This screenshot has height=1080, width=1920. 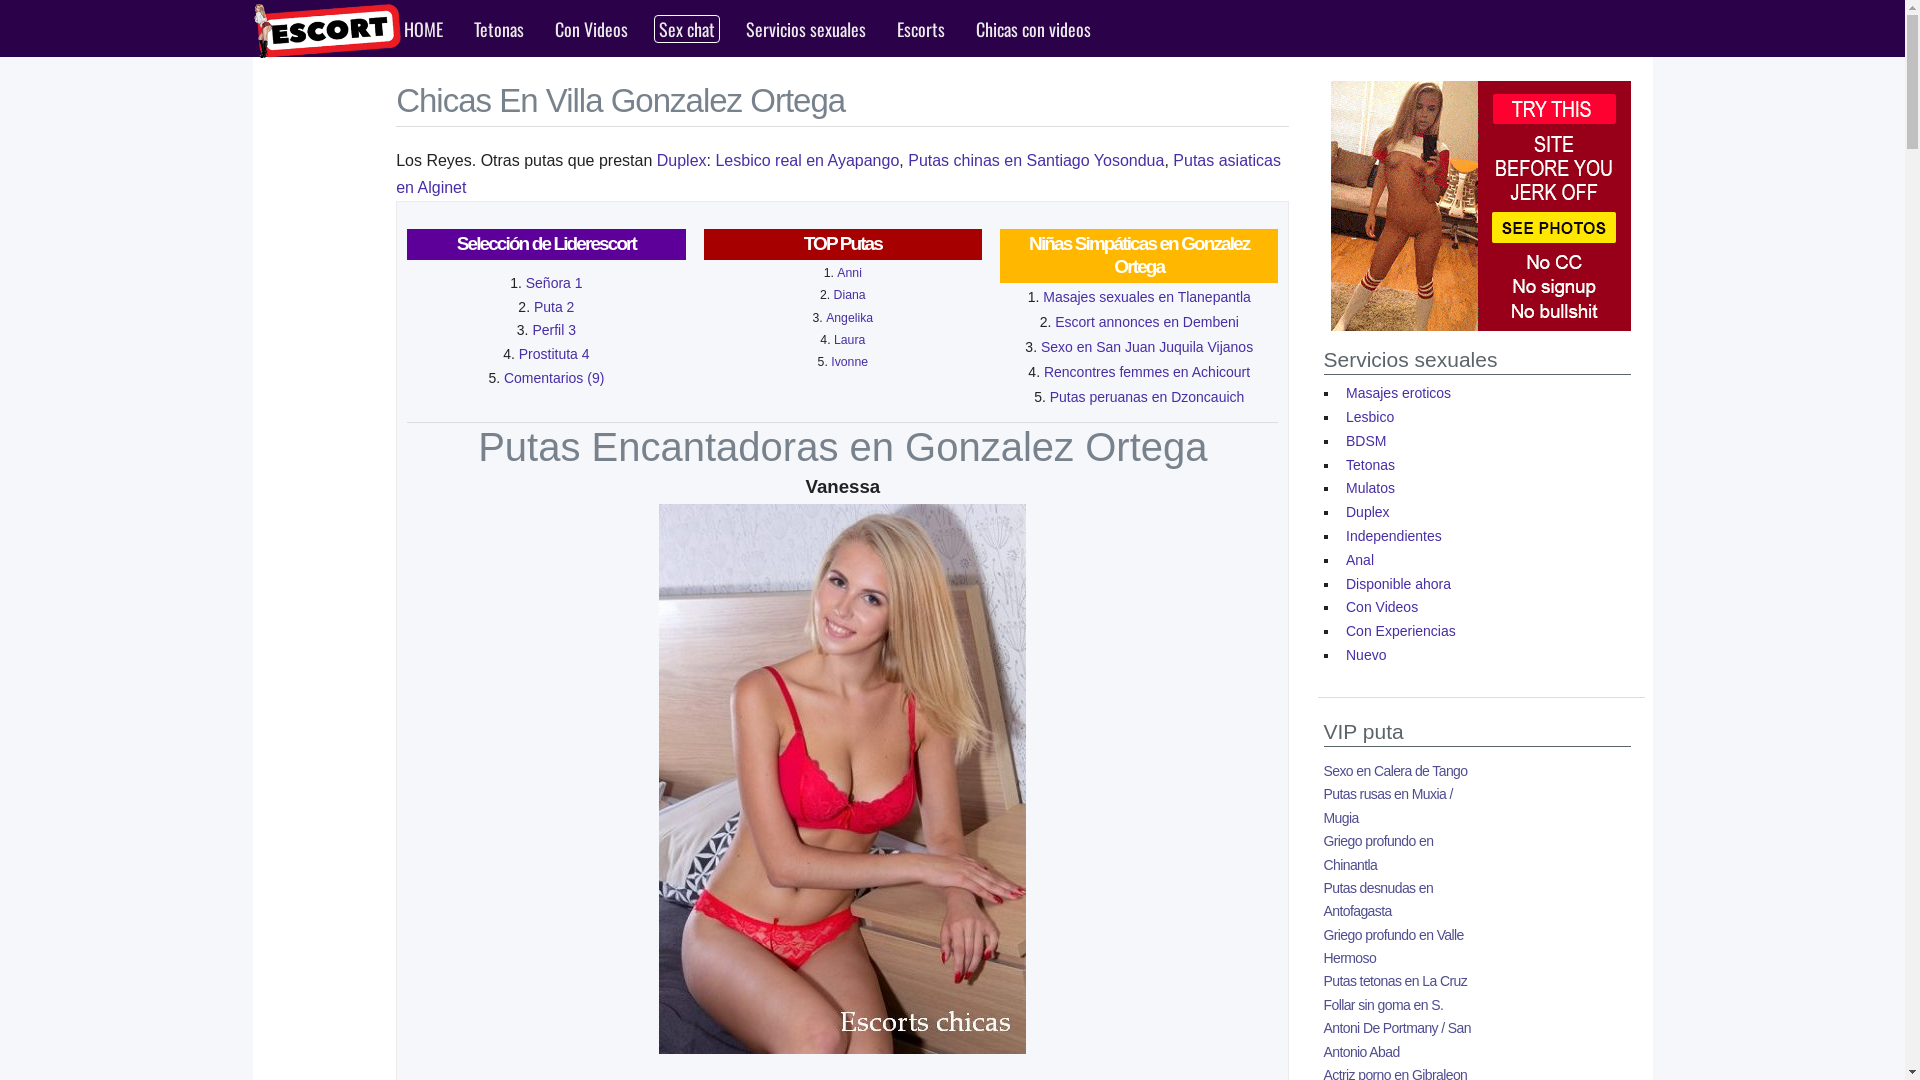 What do you see at coordinates (1370, 417) in the screenshot?
I see `Lesbico` at bounding box center [1370, 417].